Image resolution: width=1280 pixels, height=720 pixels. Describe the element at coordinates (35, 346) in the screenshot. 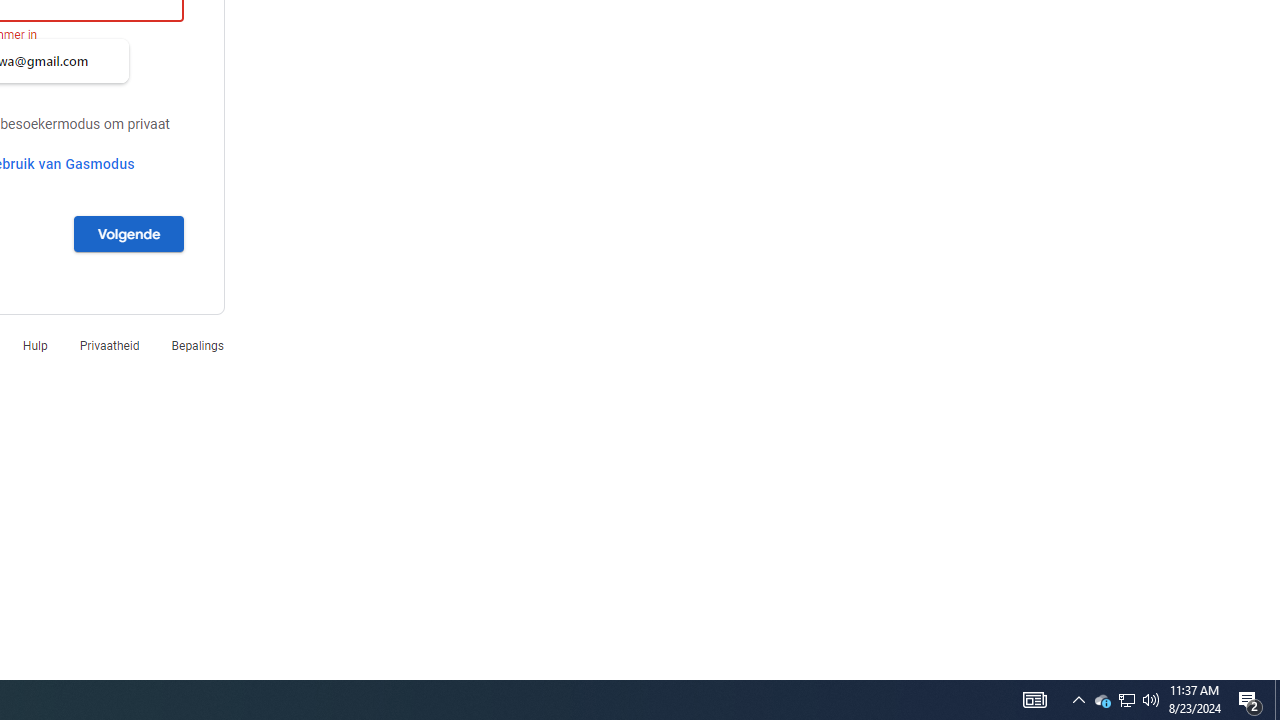

I see `Hulp` at that location.